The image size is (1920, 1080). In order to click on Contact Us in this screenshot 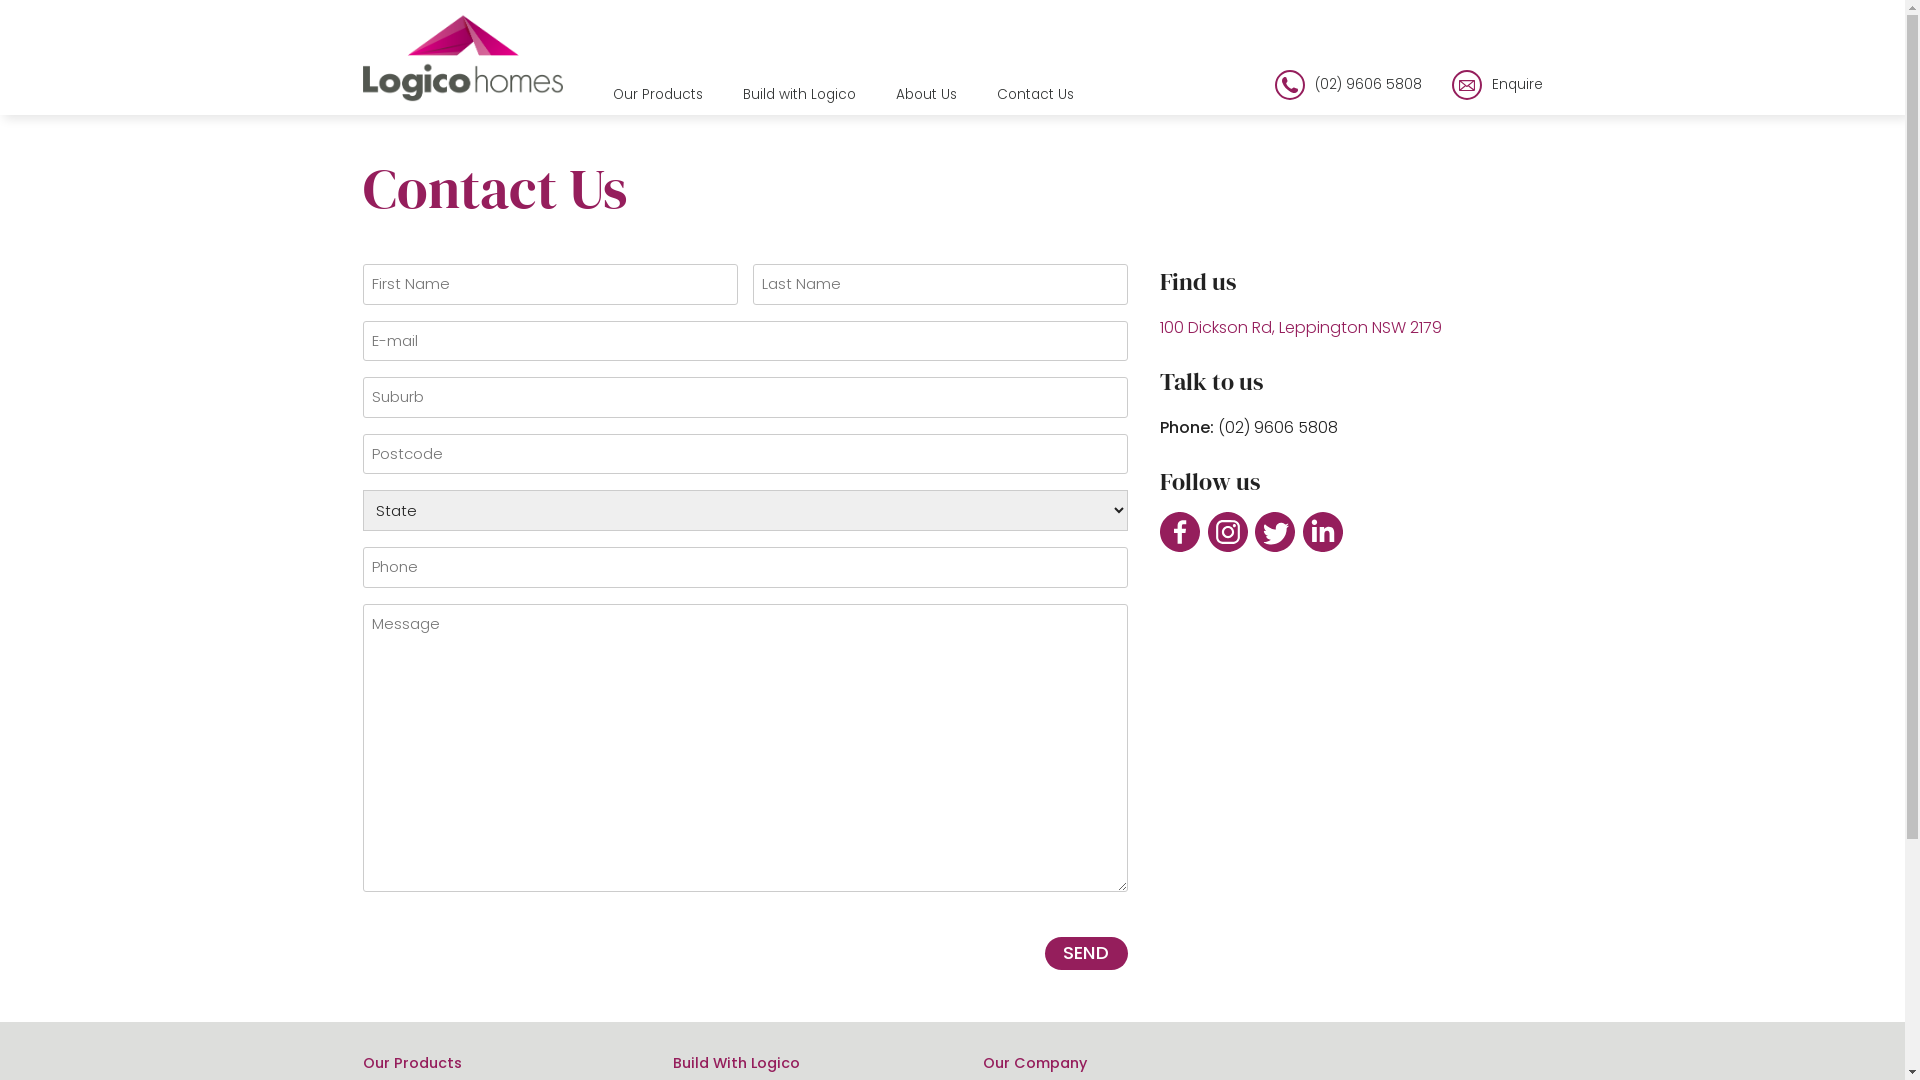, I will do `click(1034, 95)`.